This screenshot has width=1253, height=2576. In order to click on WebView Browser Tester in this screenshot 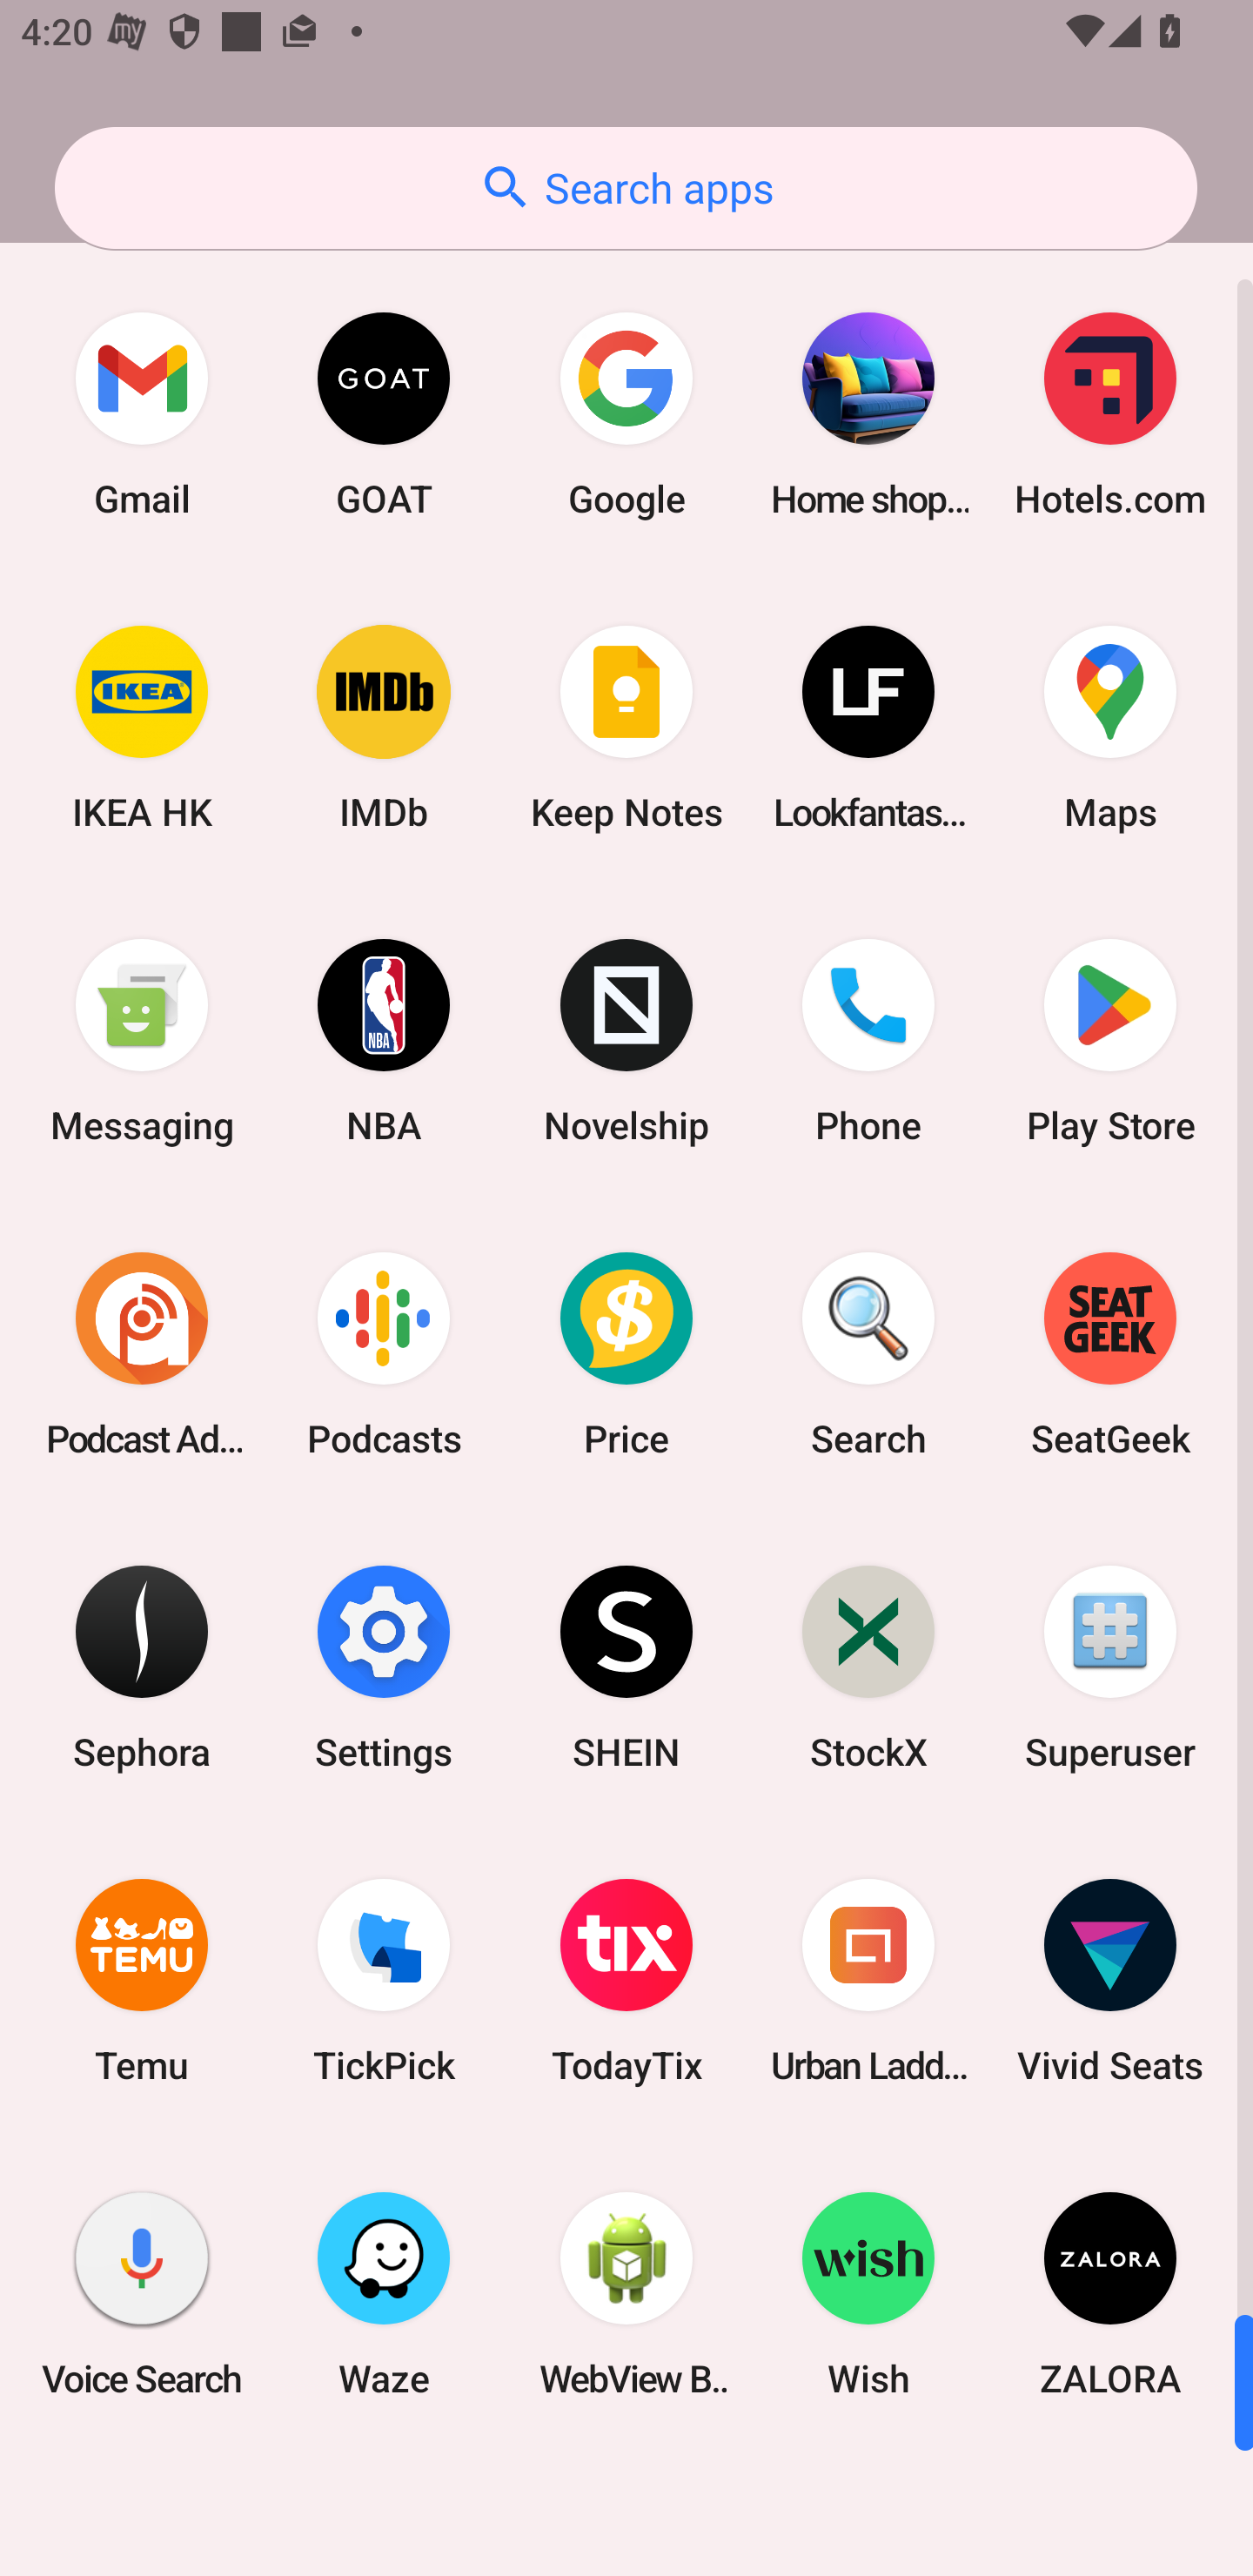, I will do `click(626, 2293)`.